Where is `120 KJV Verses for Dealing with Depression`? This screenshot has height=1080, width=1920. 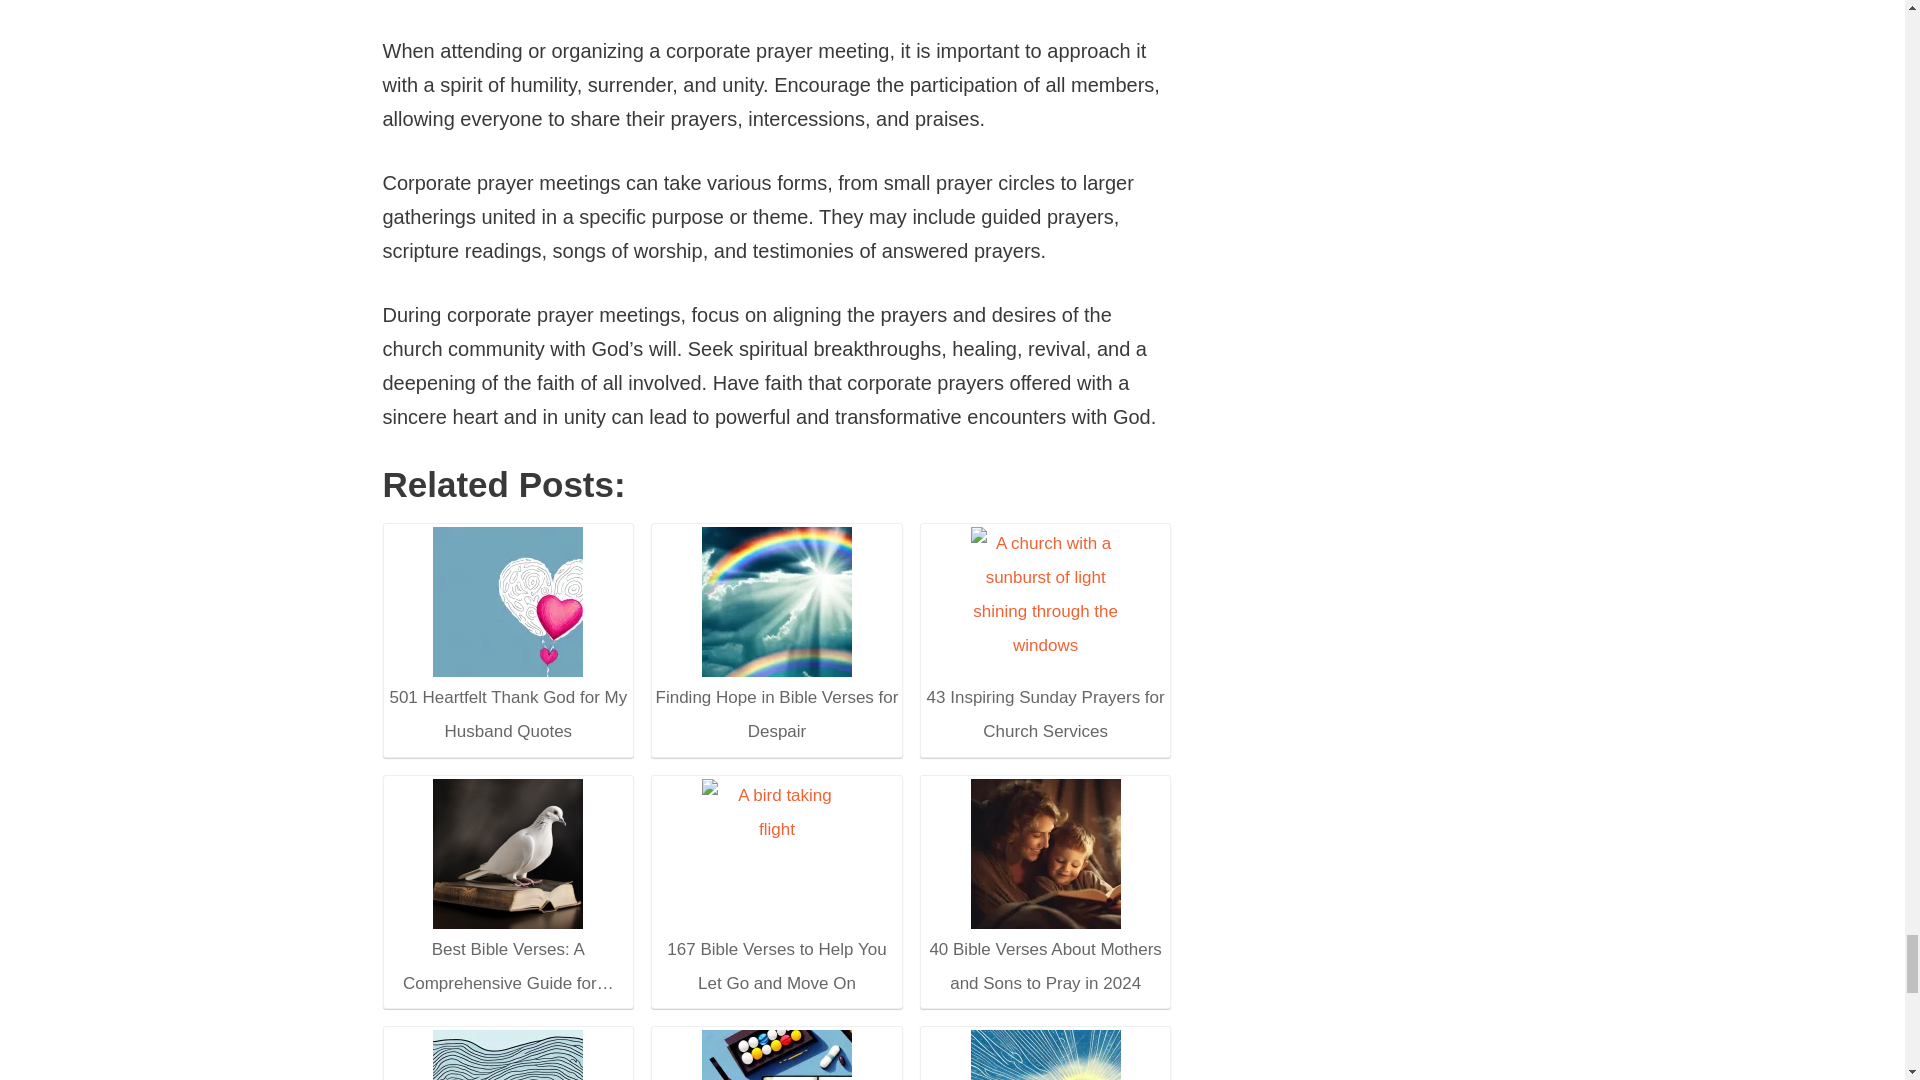
120 KJV Verses for Dealing with Depression is located at coordinates (1046, 1055).